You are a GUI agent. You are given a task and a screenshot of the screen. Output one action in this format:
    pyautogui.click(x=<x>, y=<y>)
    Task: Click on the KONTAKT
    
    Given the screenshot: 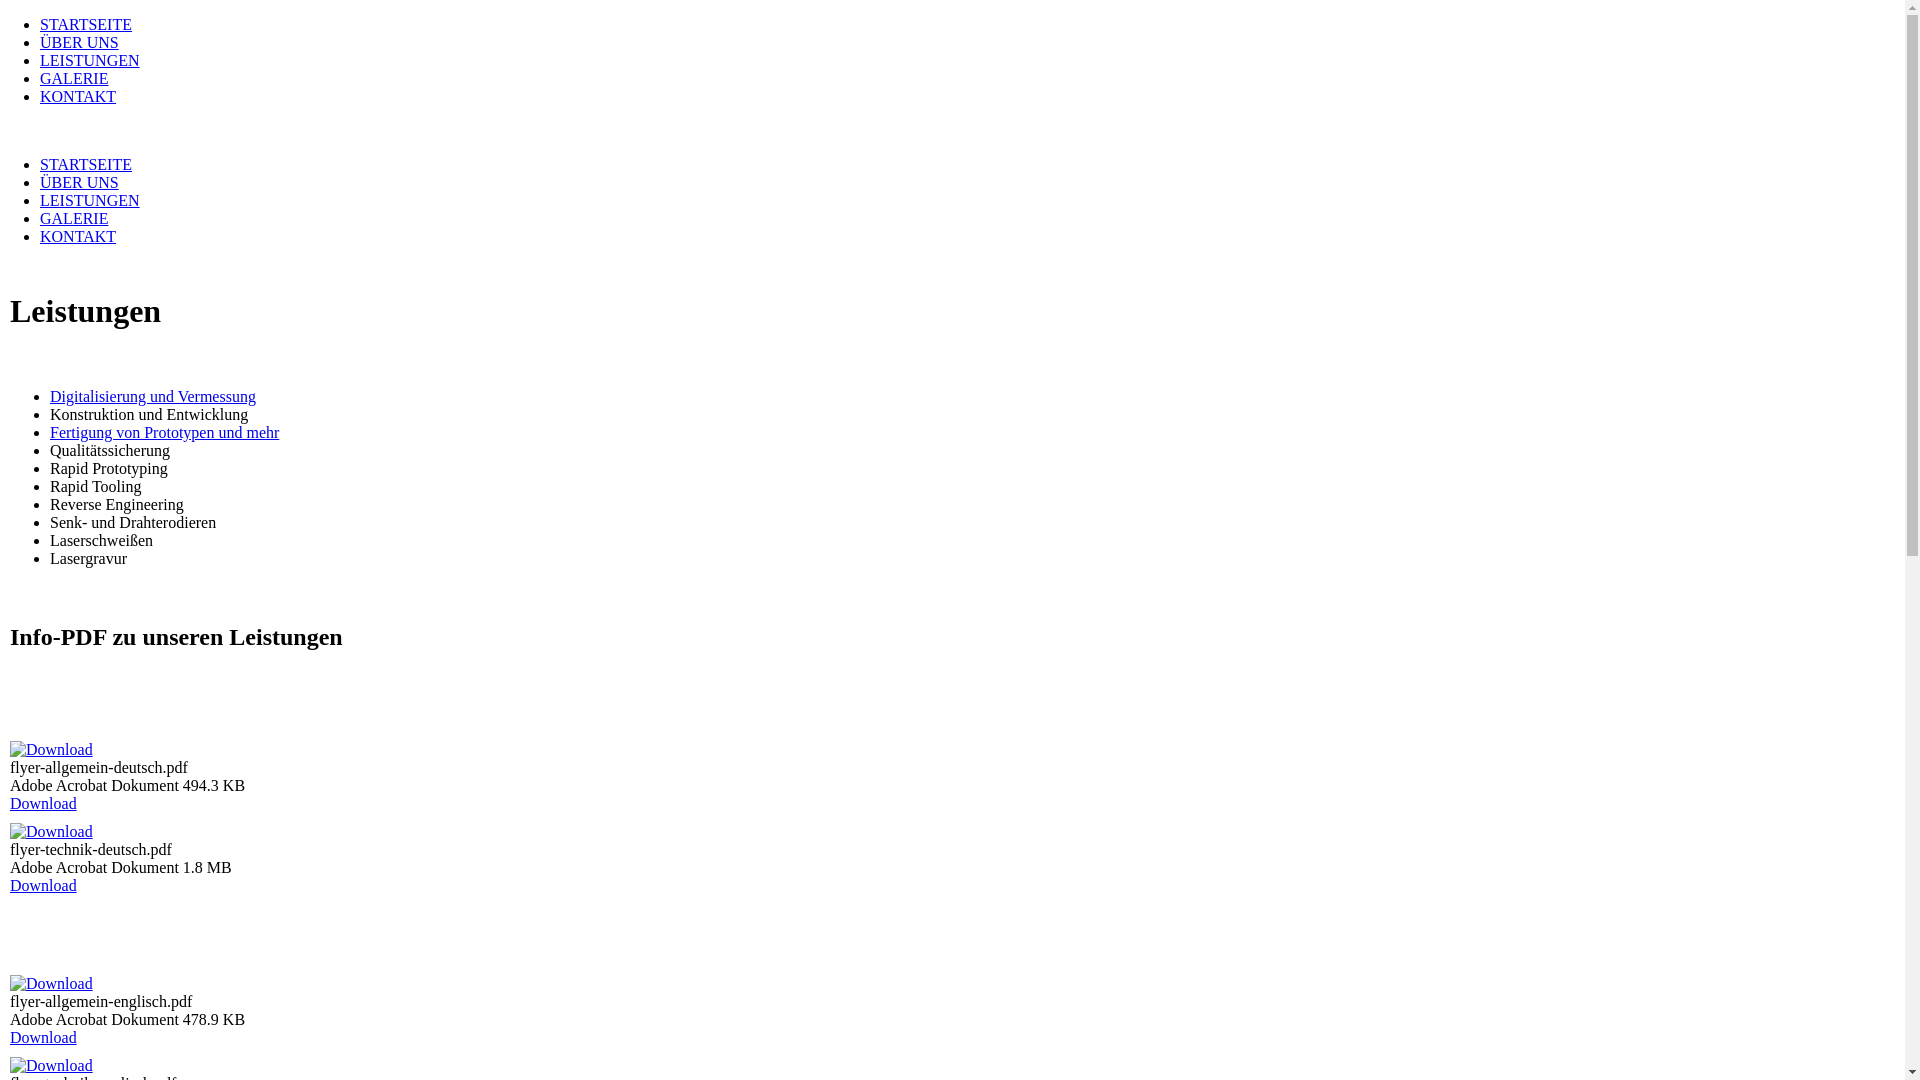 What is the action you would take?
    pyautogui.click(x=78, y=96)
    